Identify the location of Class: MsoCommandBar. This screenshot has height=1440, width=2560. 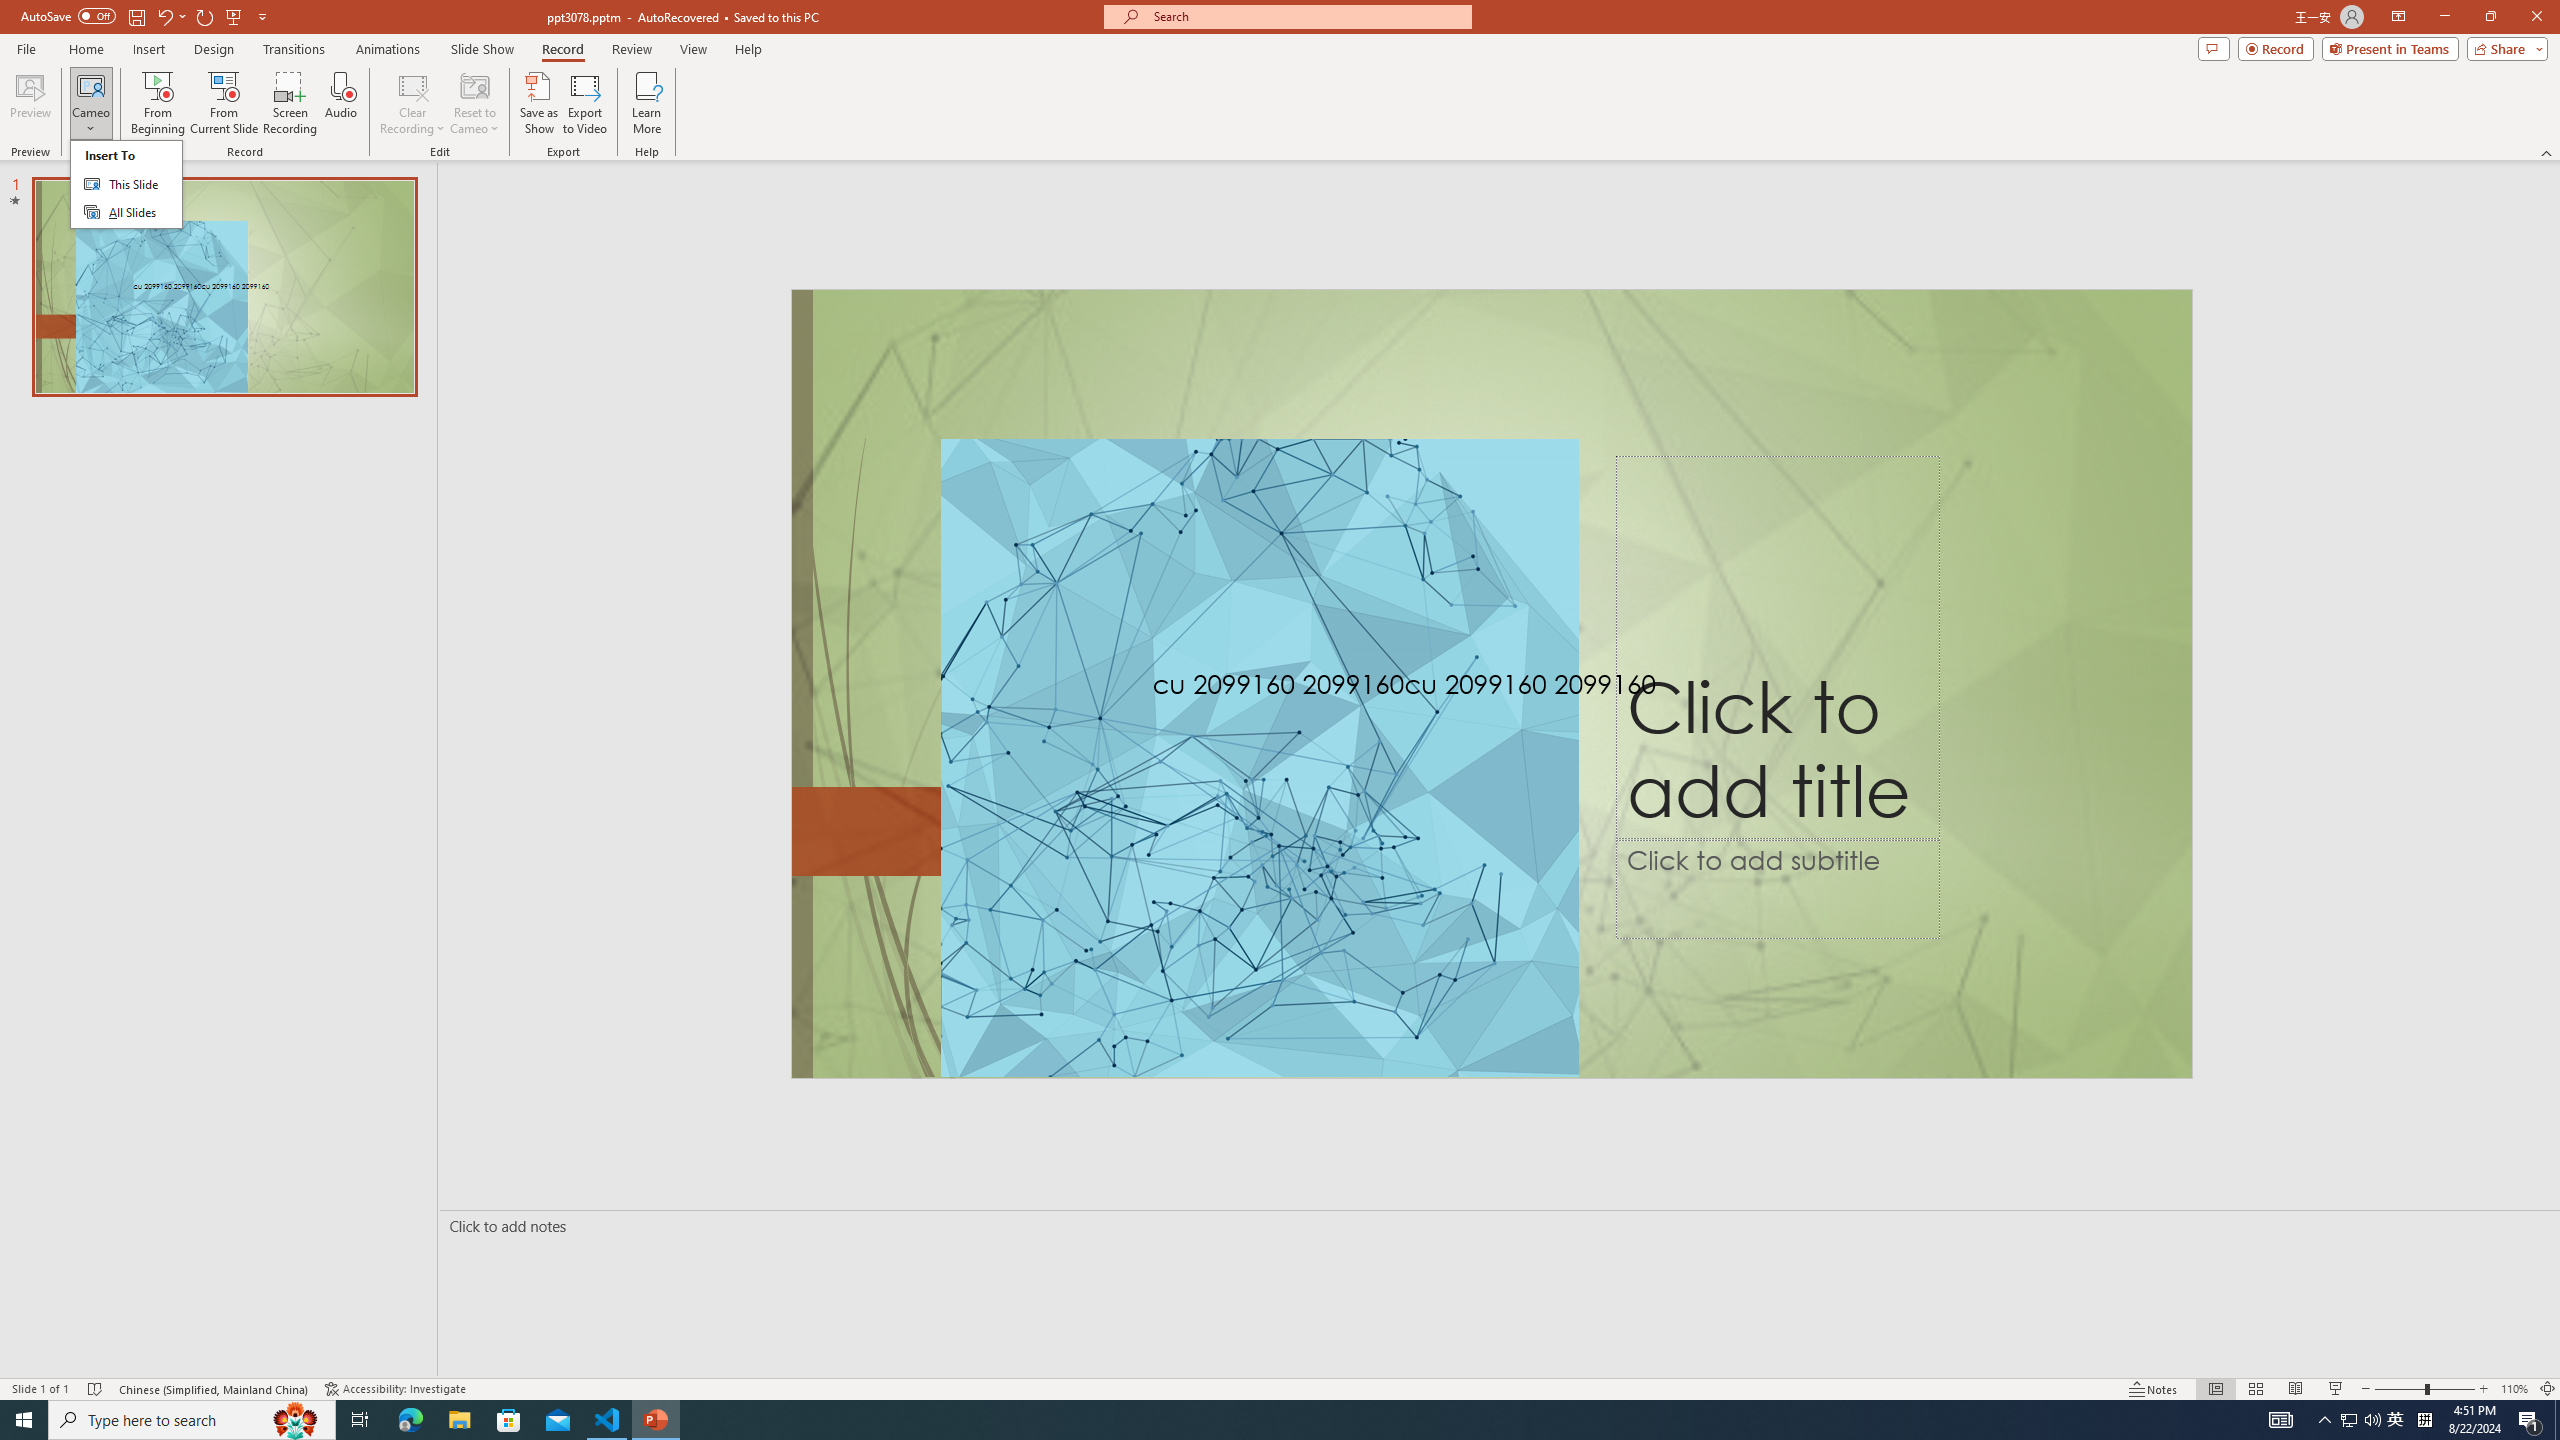
(1280, 1388).